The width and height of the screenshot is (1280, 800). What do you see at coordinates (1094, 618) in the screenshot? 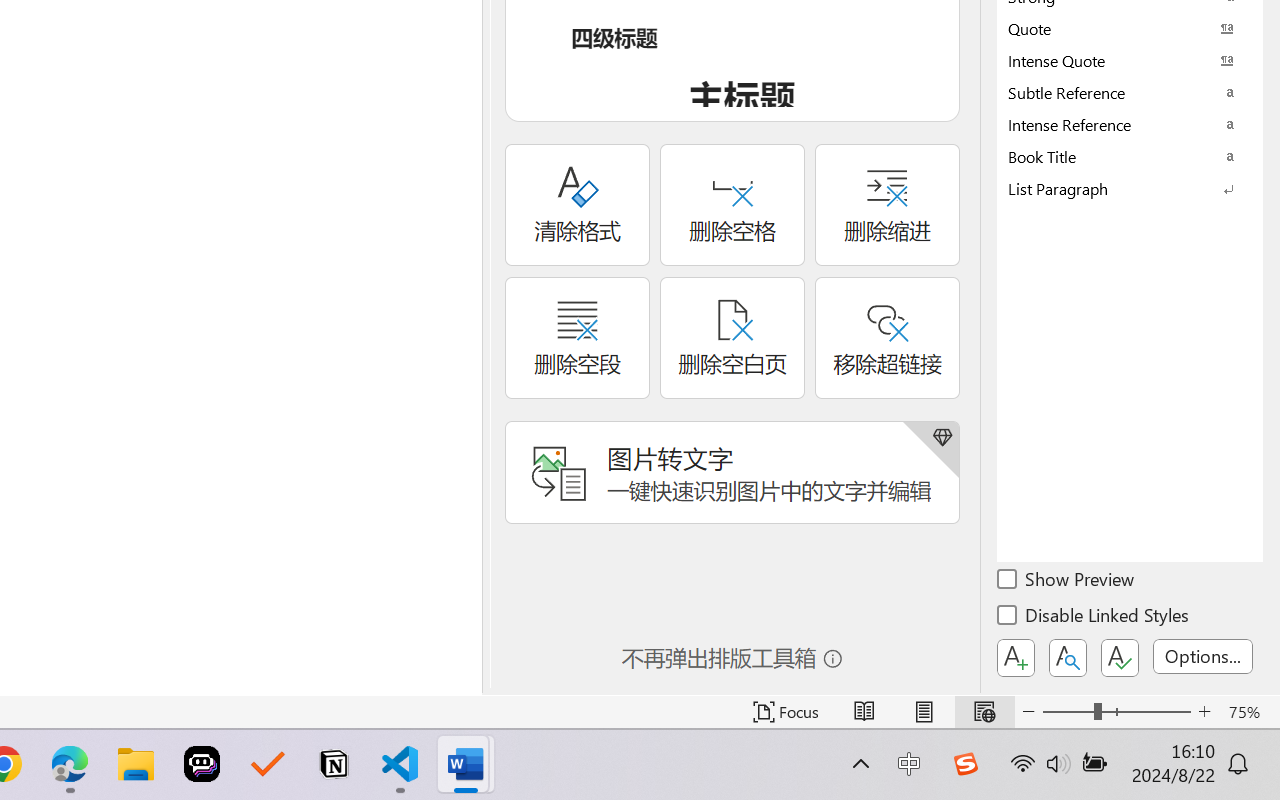
I see `Disable Linked Styles` at bounding box center [1094, 618].